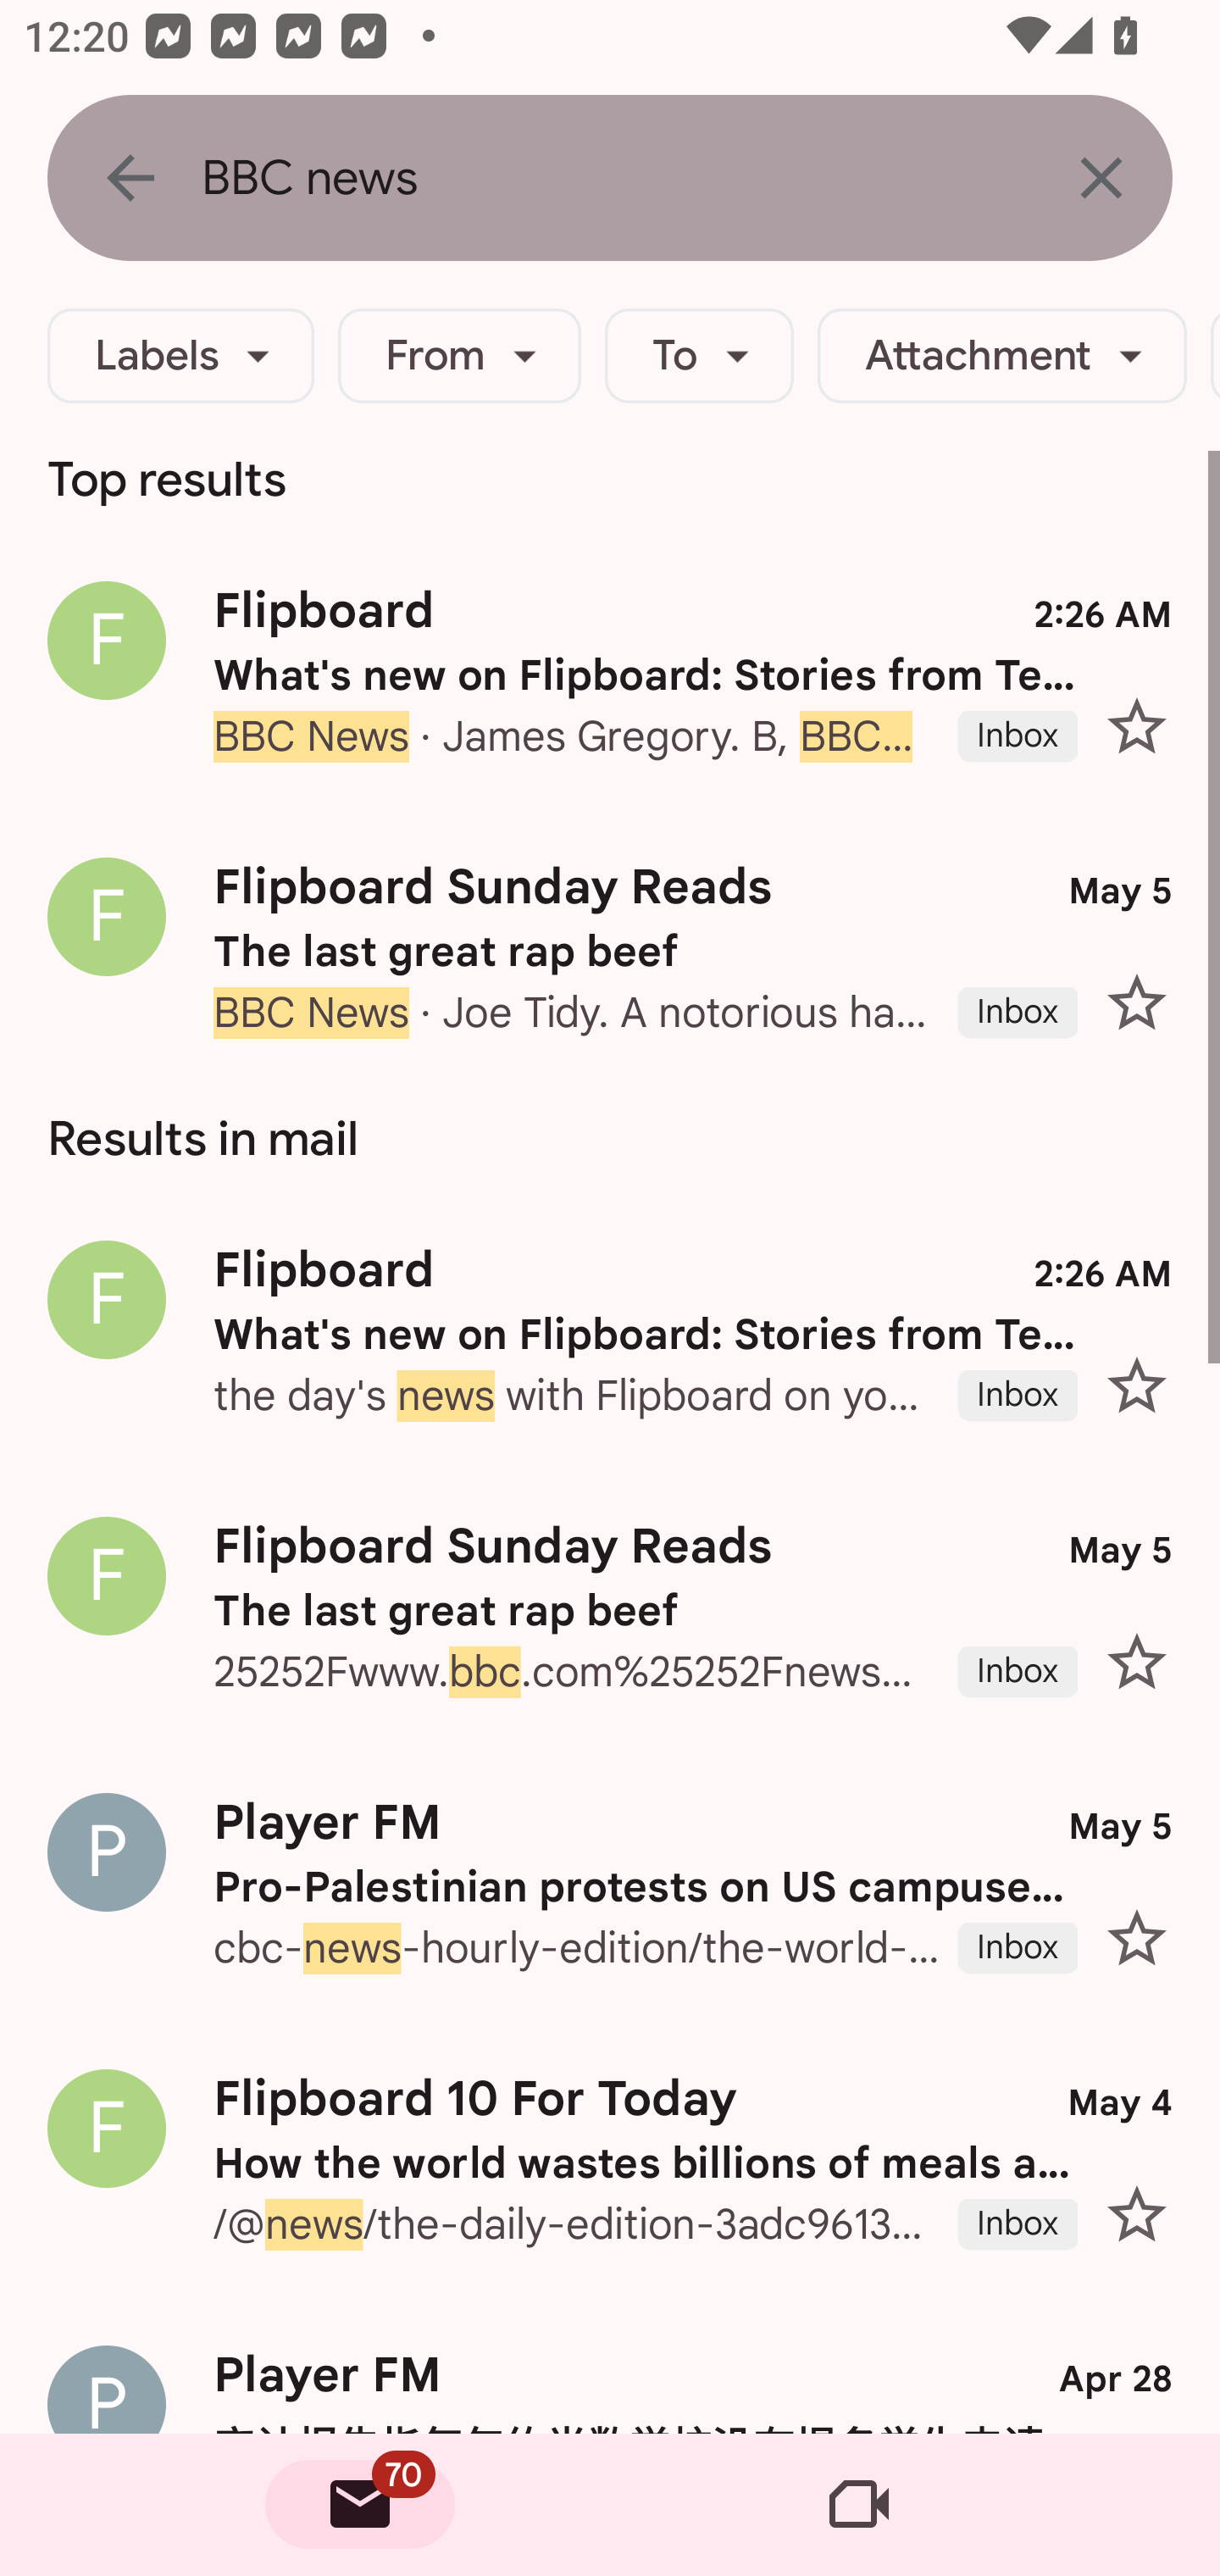  Describe the element at coordinates (610, 178) in the screenshot. I see `BBC news Navigate up BBC news Clear search text` at that location.